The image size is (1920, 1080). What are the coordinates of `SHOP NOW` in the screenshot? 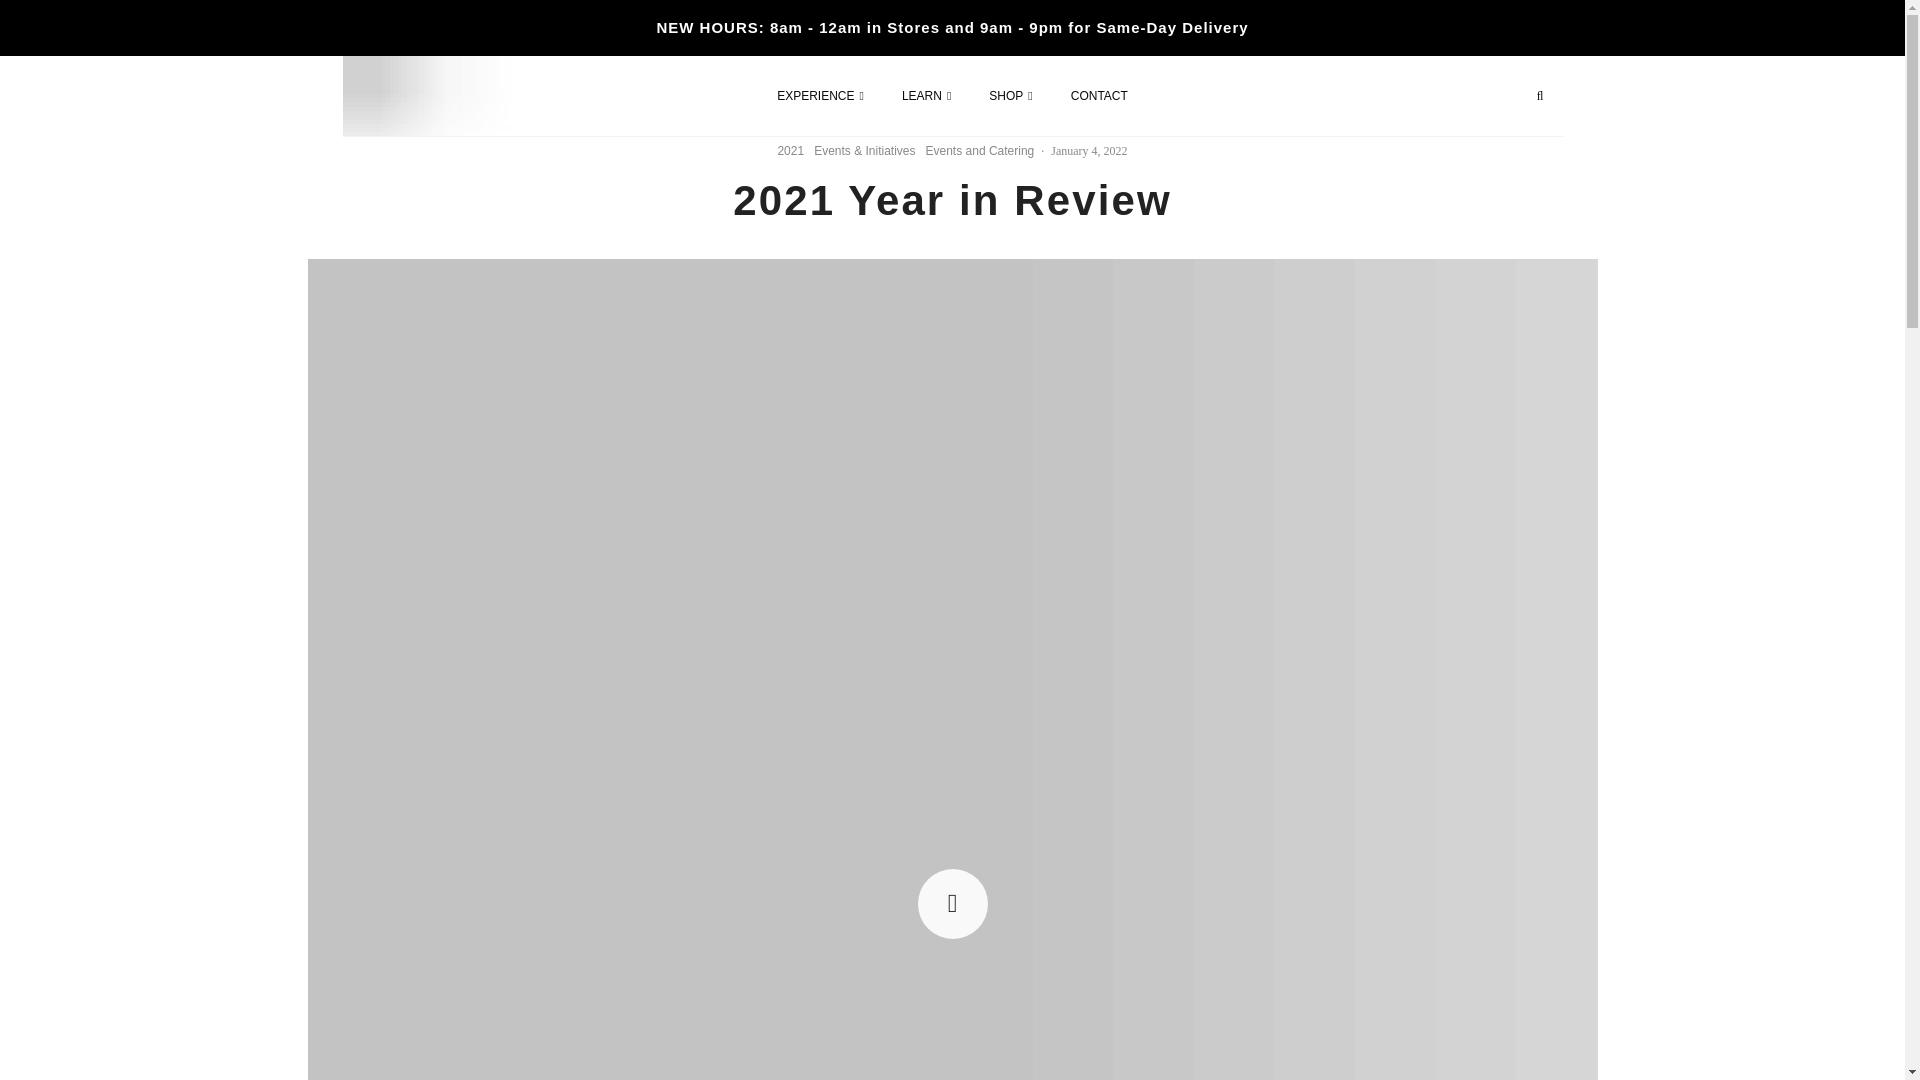 It's located at (1392, 92).